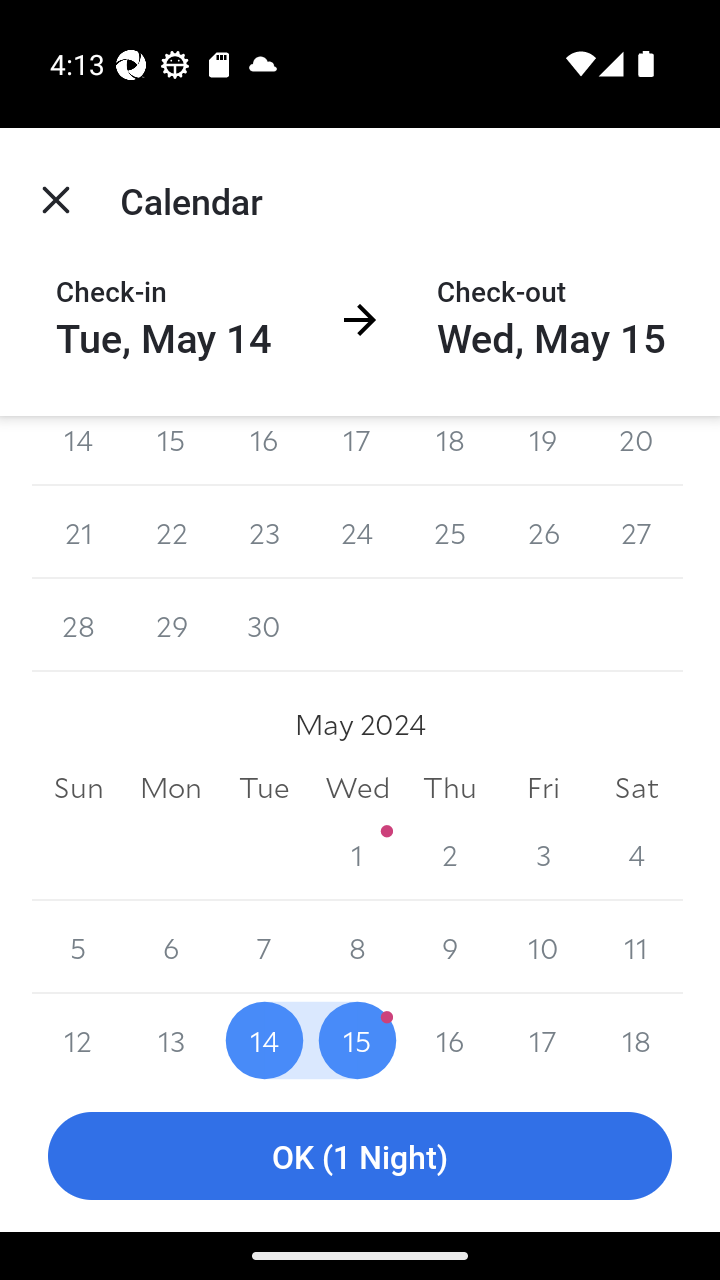  Describe the element at coordinates (357, 948) in the screenshot. I see `8 8 May 2024` at that location.